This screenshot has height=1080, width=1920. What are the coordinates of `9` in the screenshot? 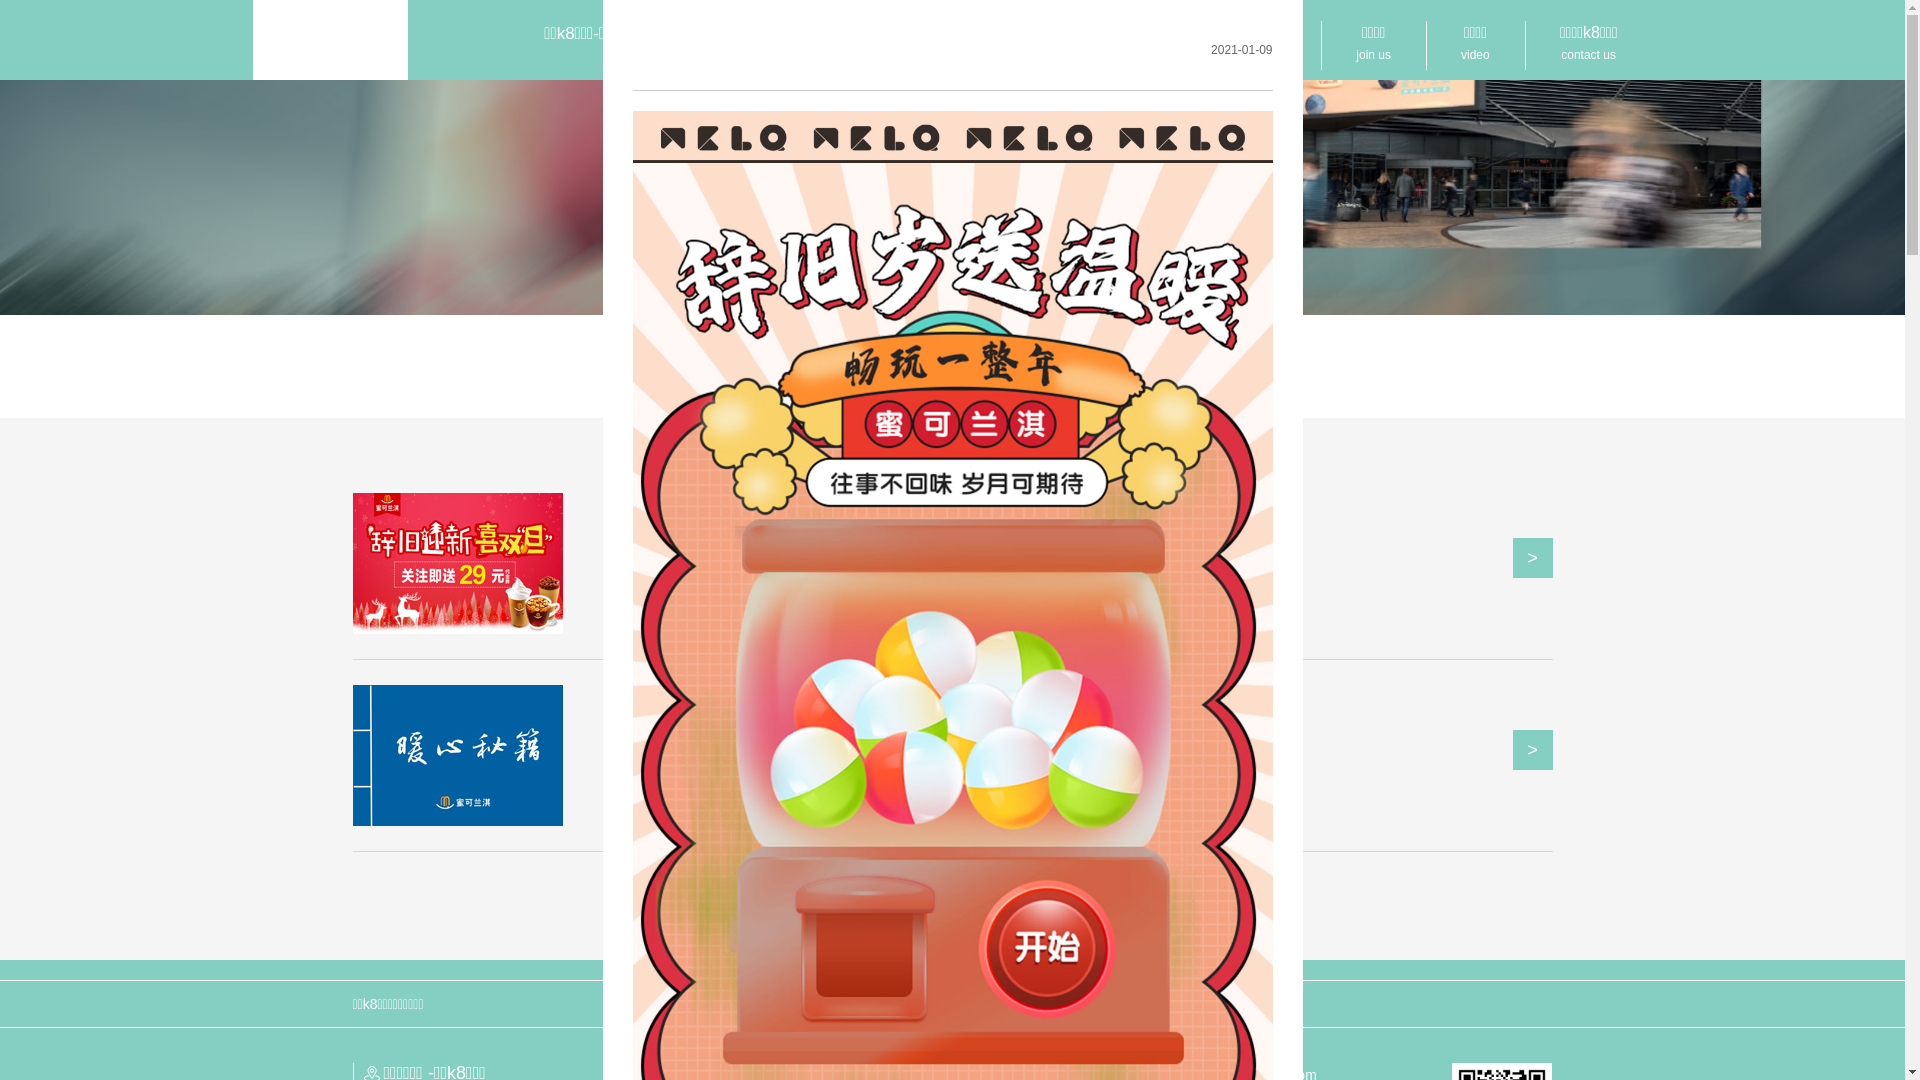 It's located at (1134, 896).